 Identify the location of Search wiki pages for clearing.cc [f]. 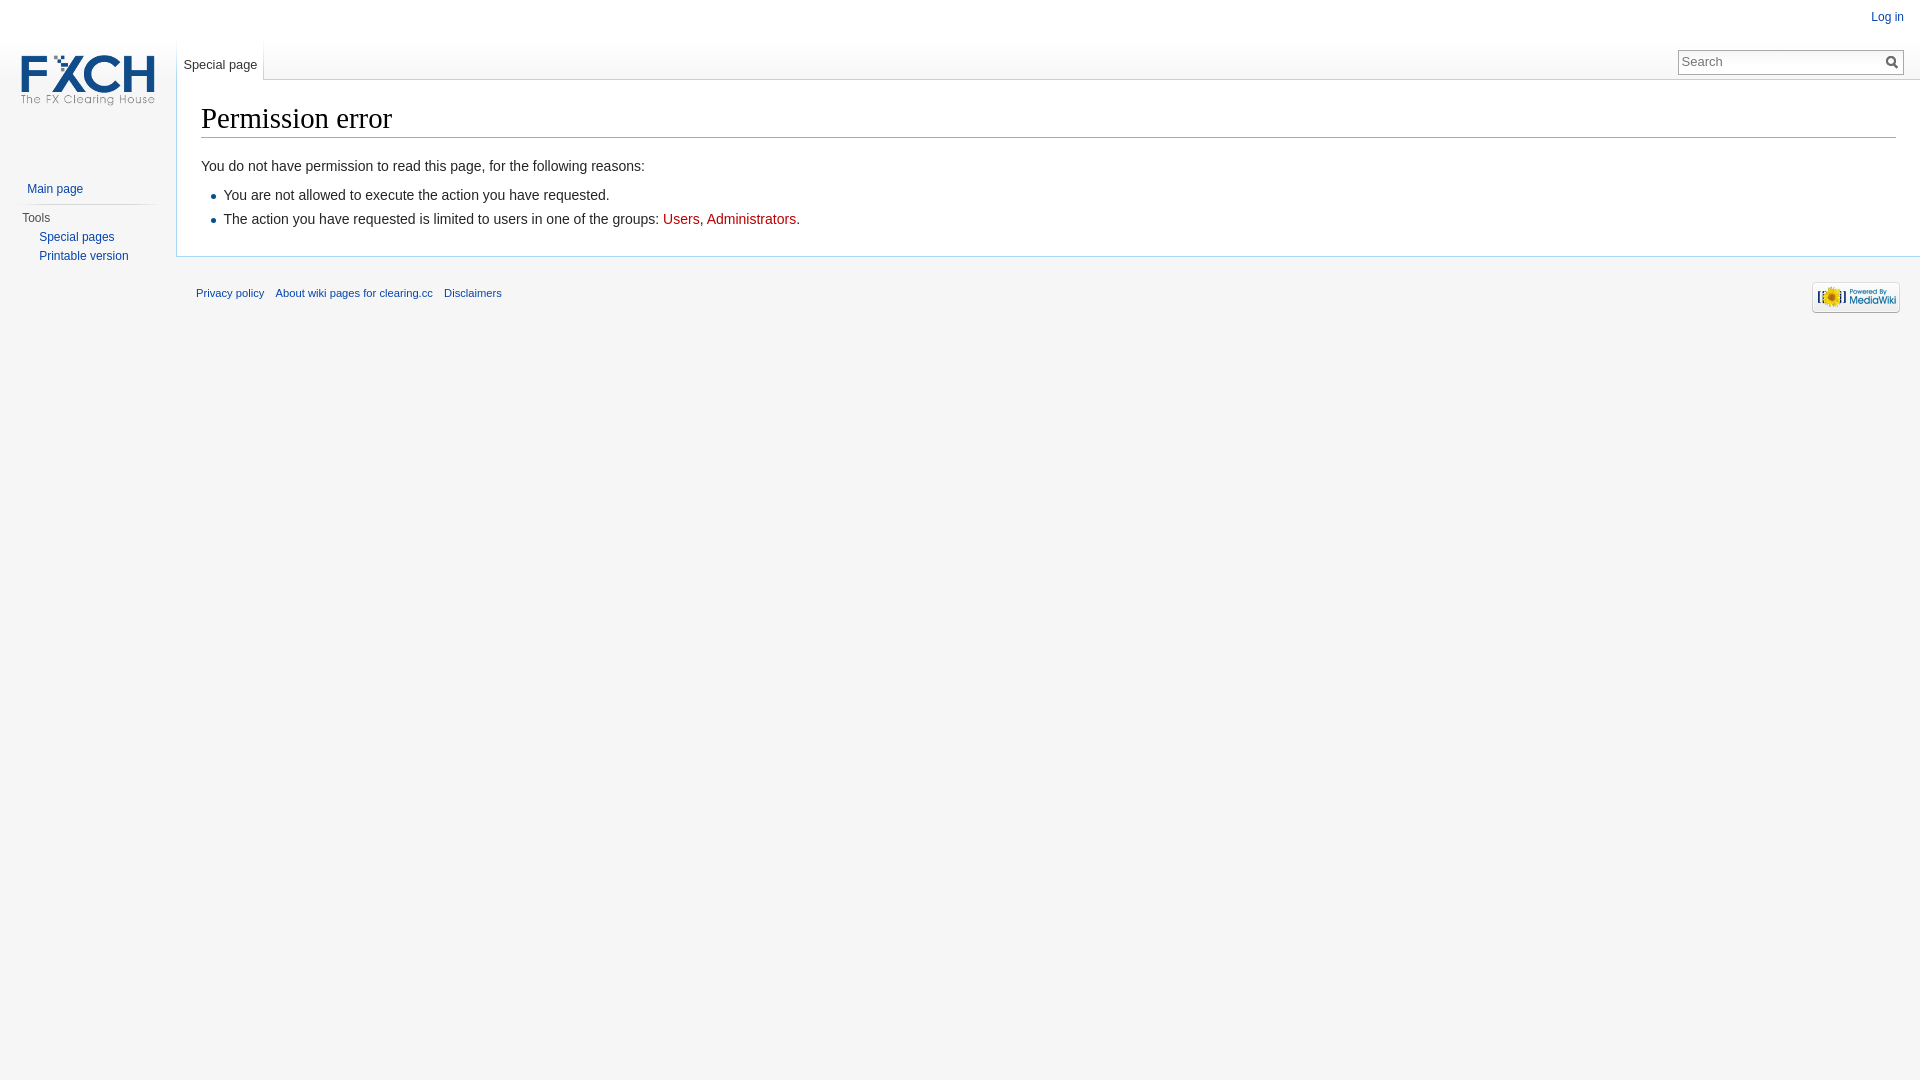
(1780, 61).